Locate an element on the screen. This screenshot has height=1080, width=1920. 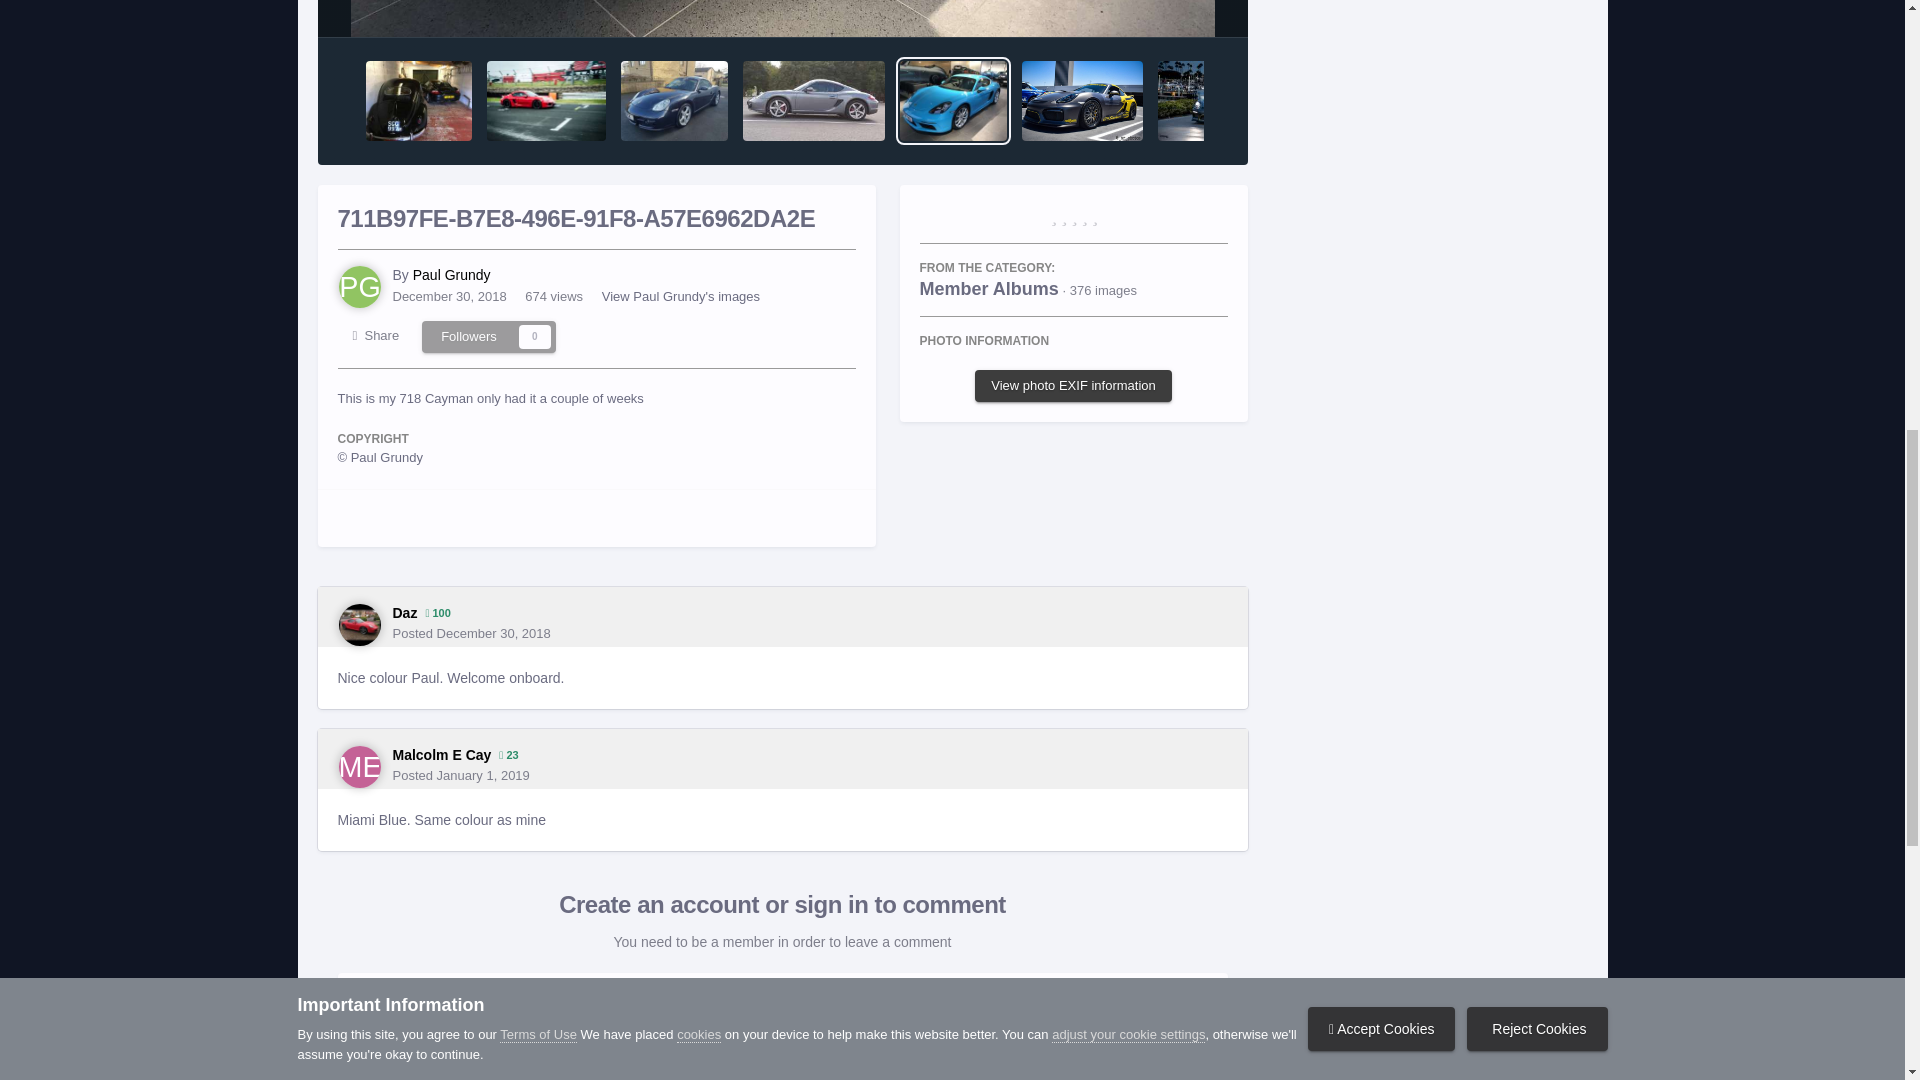
View the image porschenight.jpg is located at coordinates (1218, 100).